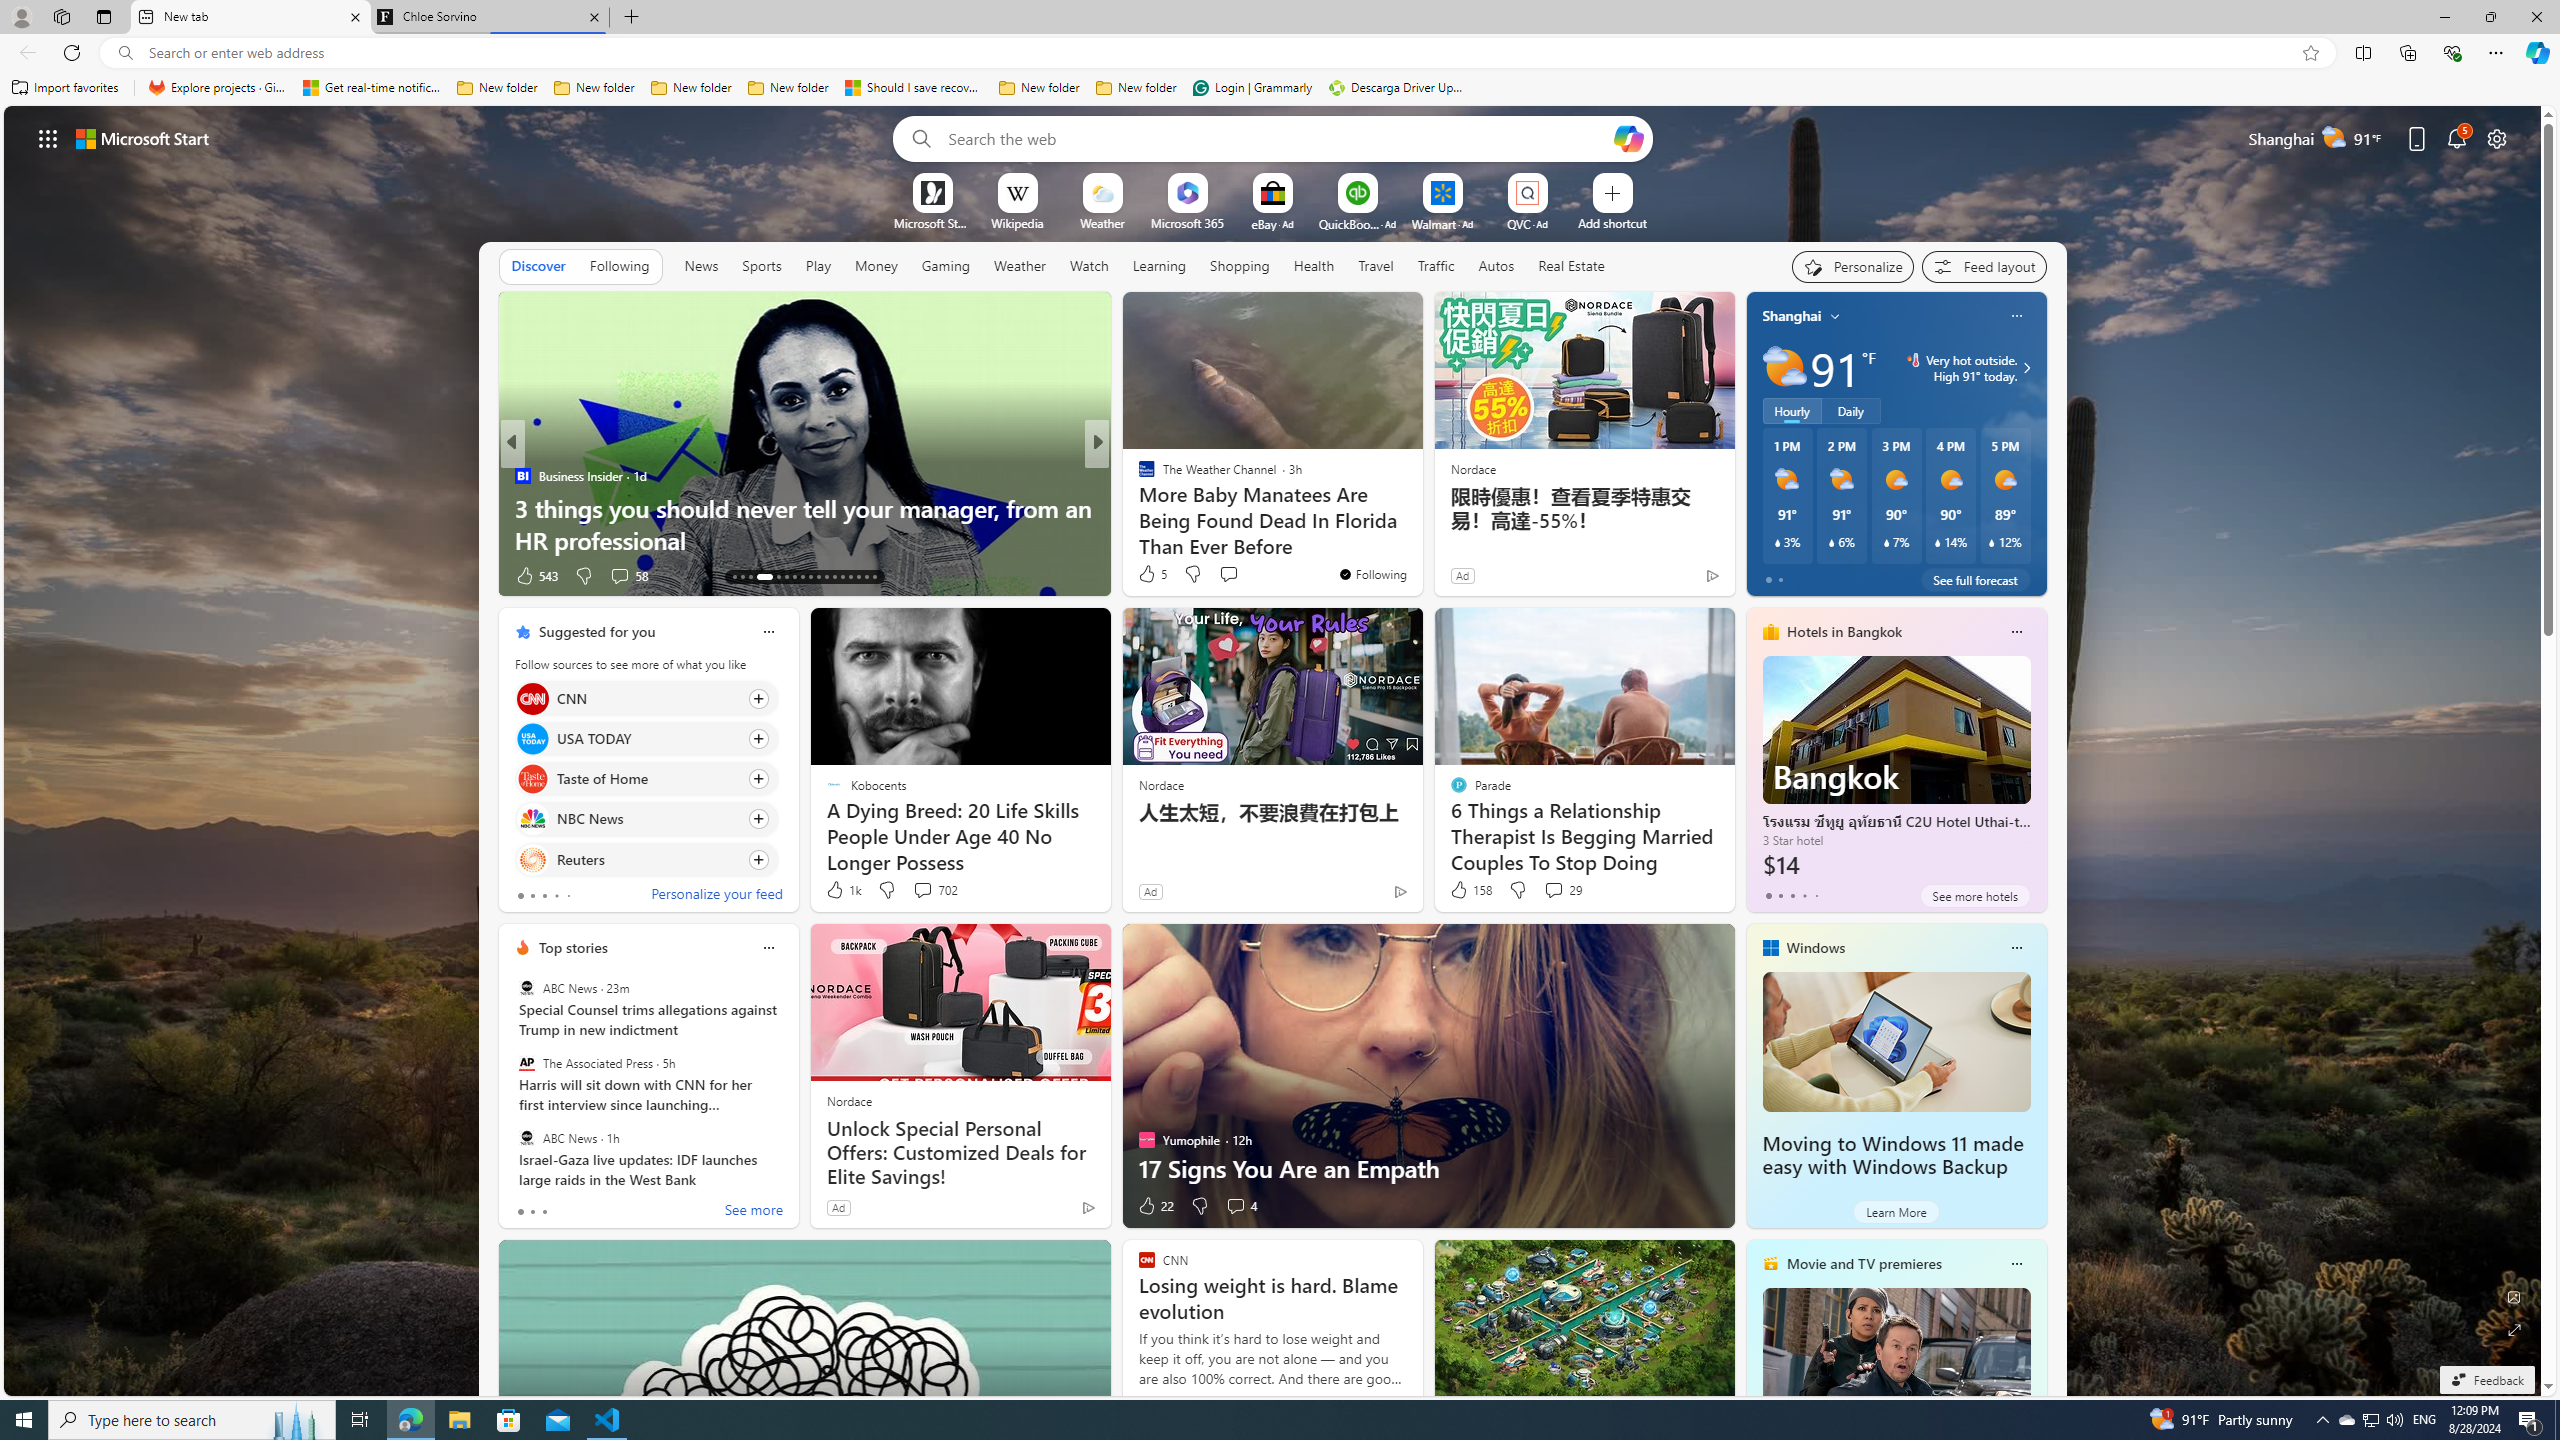  Describe the element at coordinates (818, 266) in the screenshot. I see `Play` at that location.